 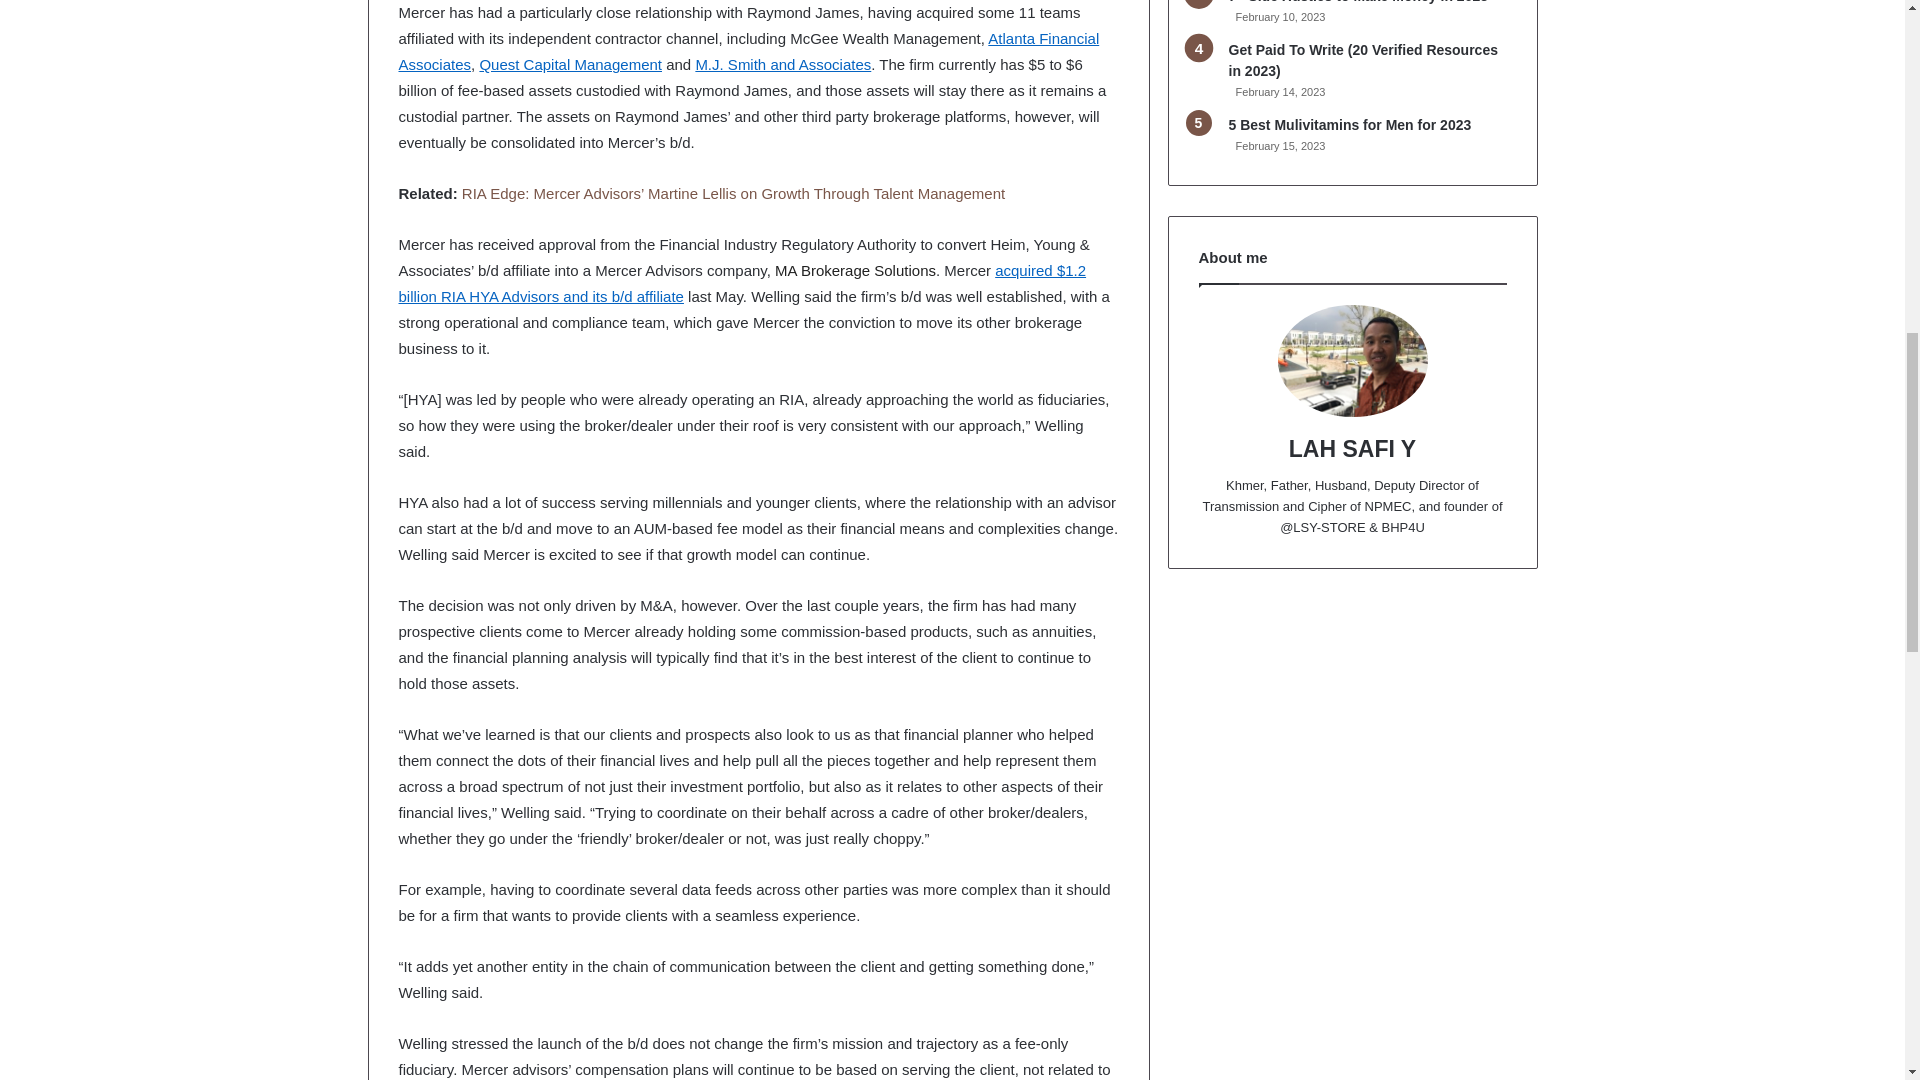 What do you see at coordinates (748, 52) in the screenshot?
I see `Atlanta Financial Associates` at bounding box center [748, 52].